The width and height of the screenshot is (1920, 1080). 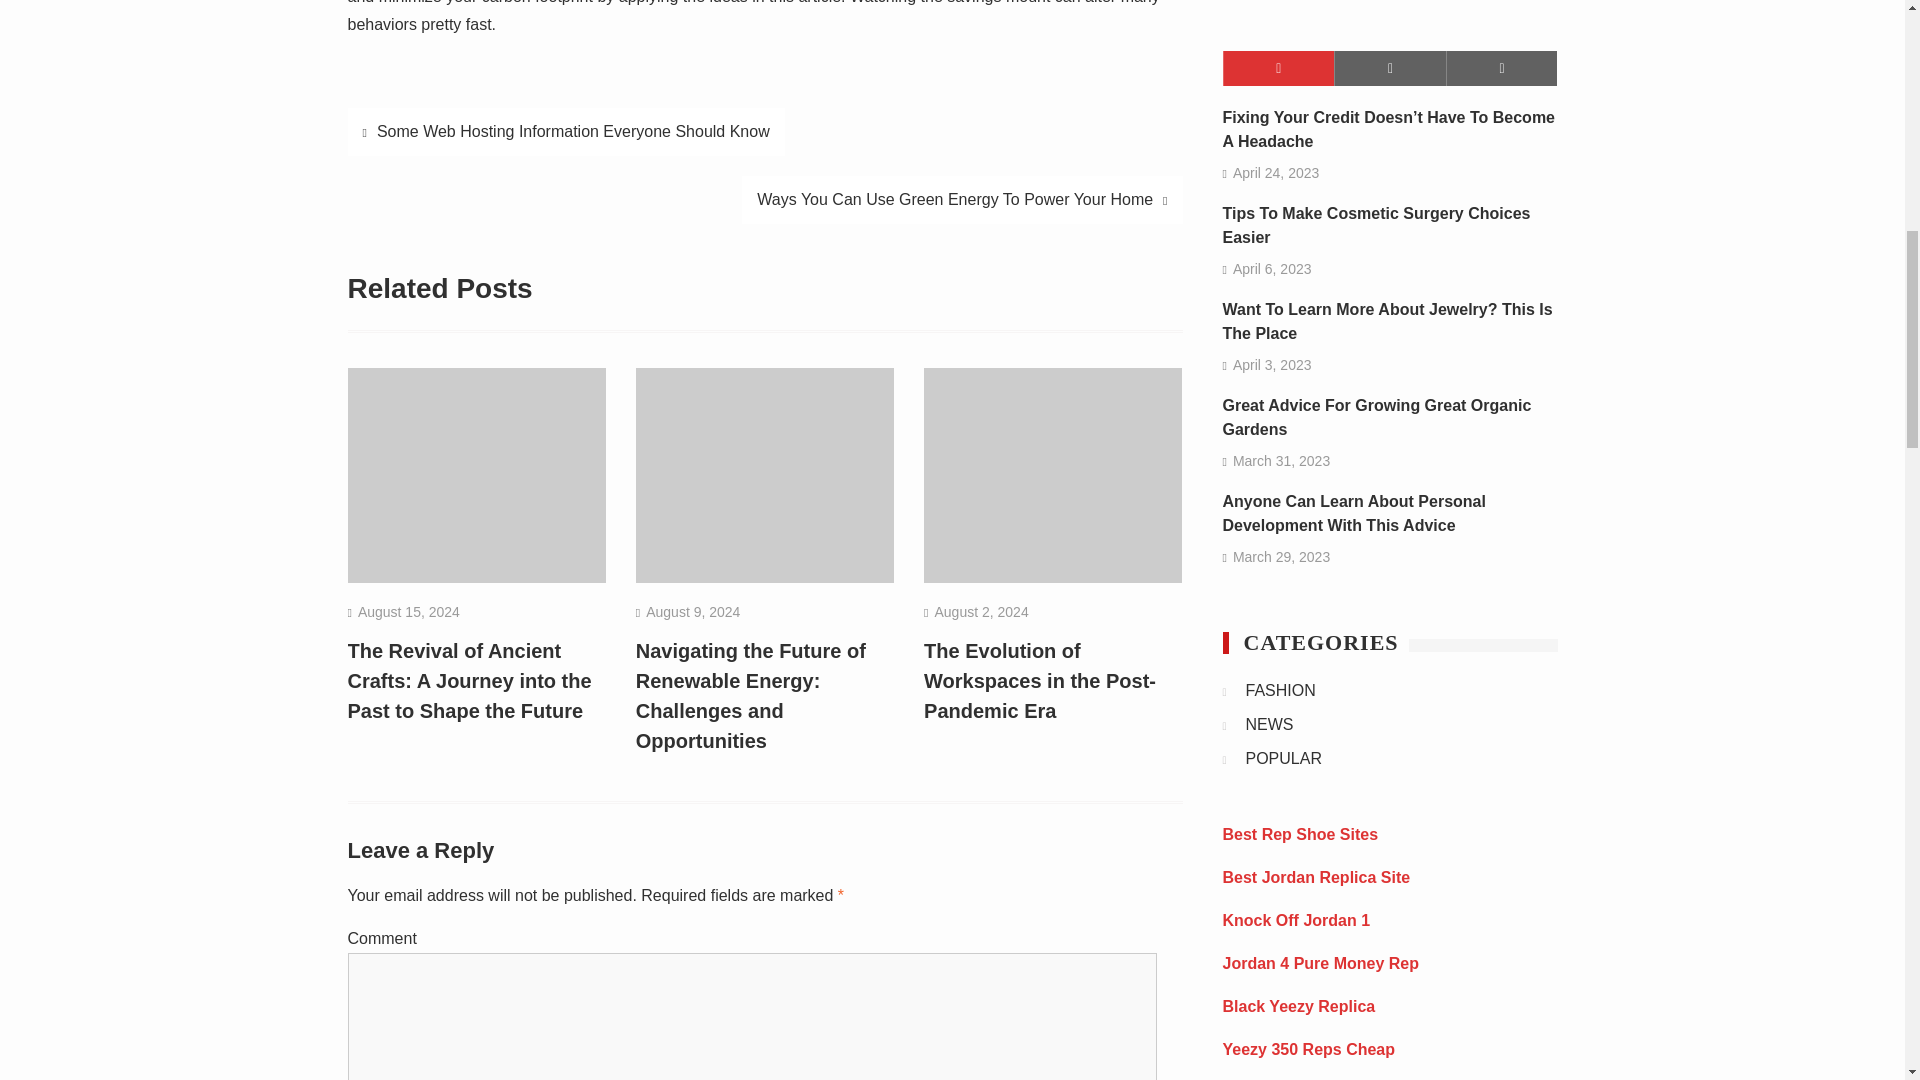 I want to click on The Evolution of Workspaces in the Post-Pandemic Era, so click(x=1039, y=681).